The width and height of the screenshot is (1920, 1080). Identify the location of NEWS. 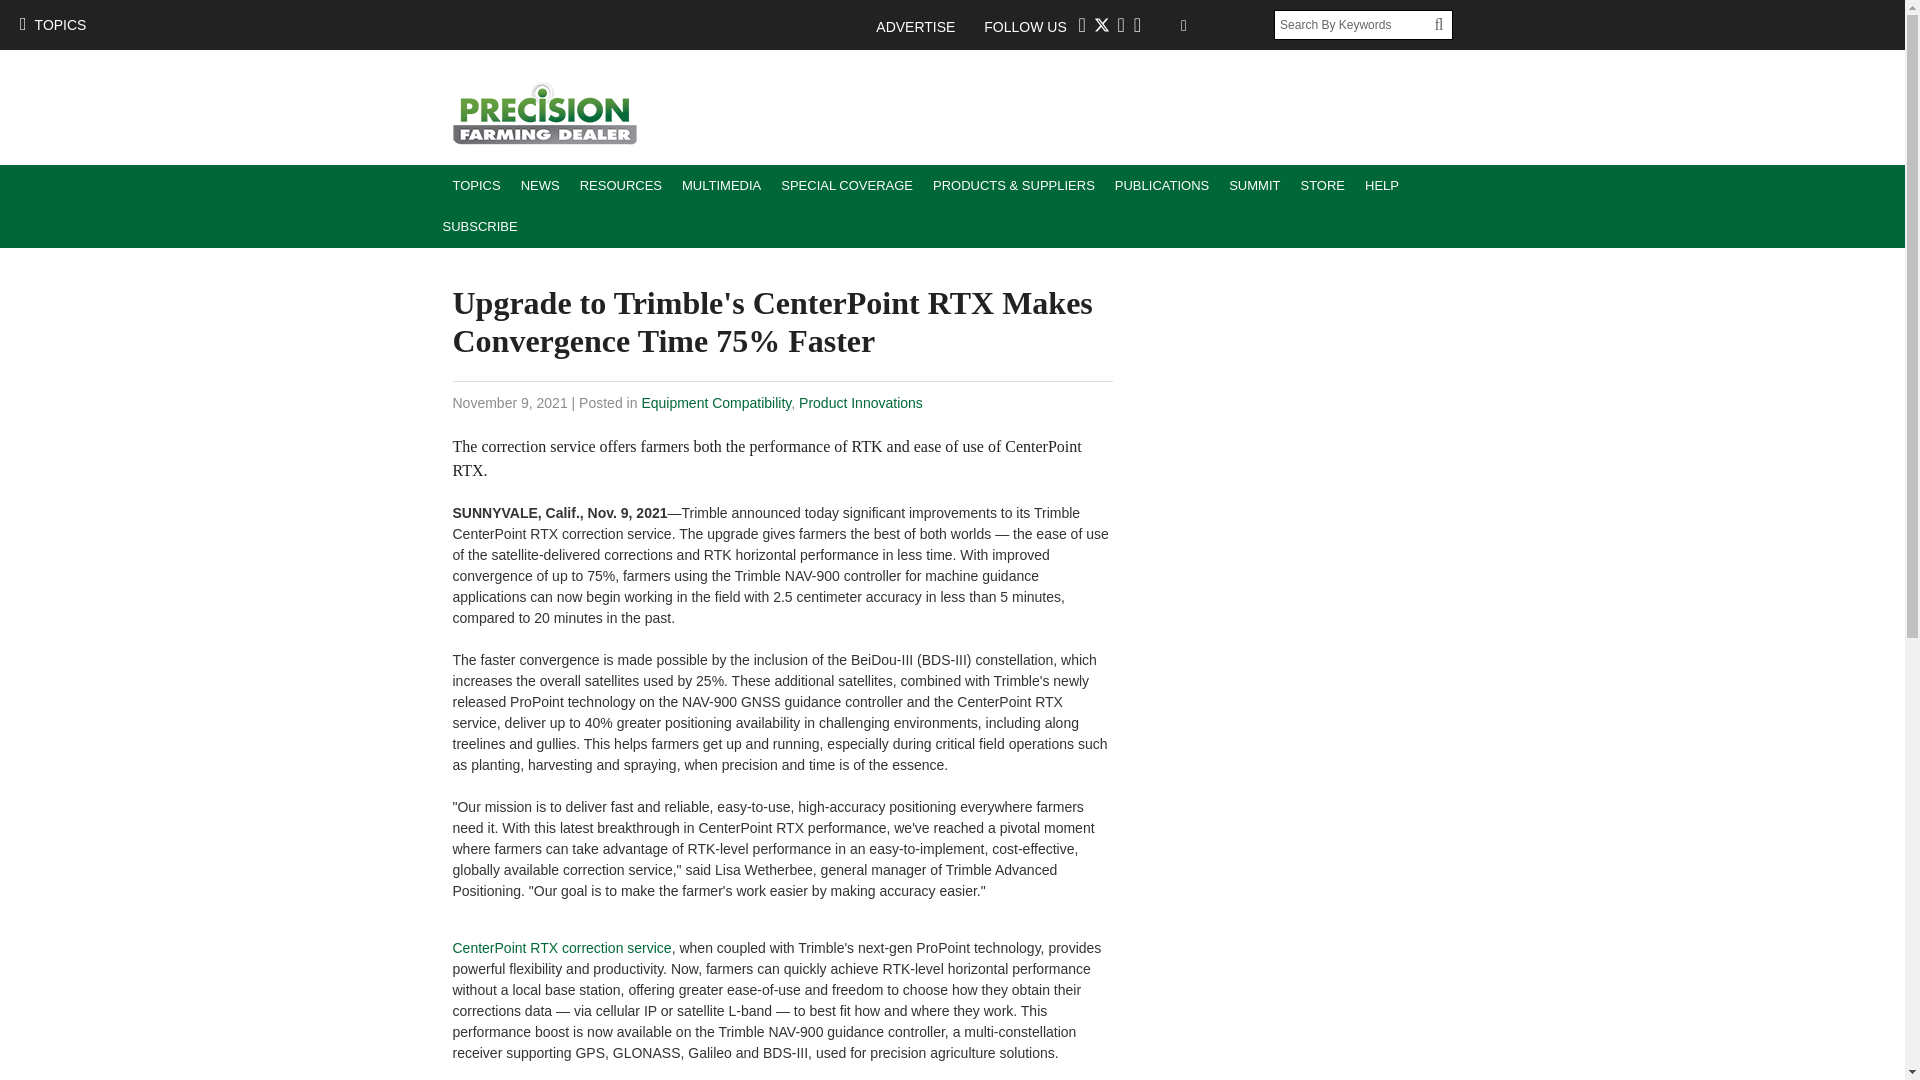
(540, 186).